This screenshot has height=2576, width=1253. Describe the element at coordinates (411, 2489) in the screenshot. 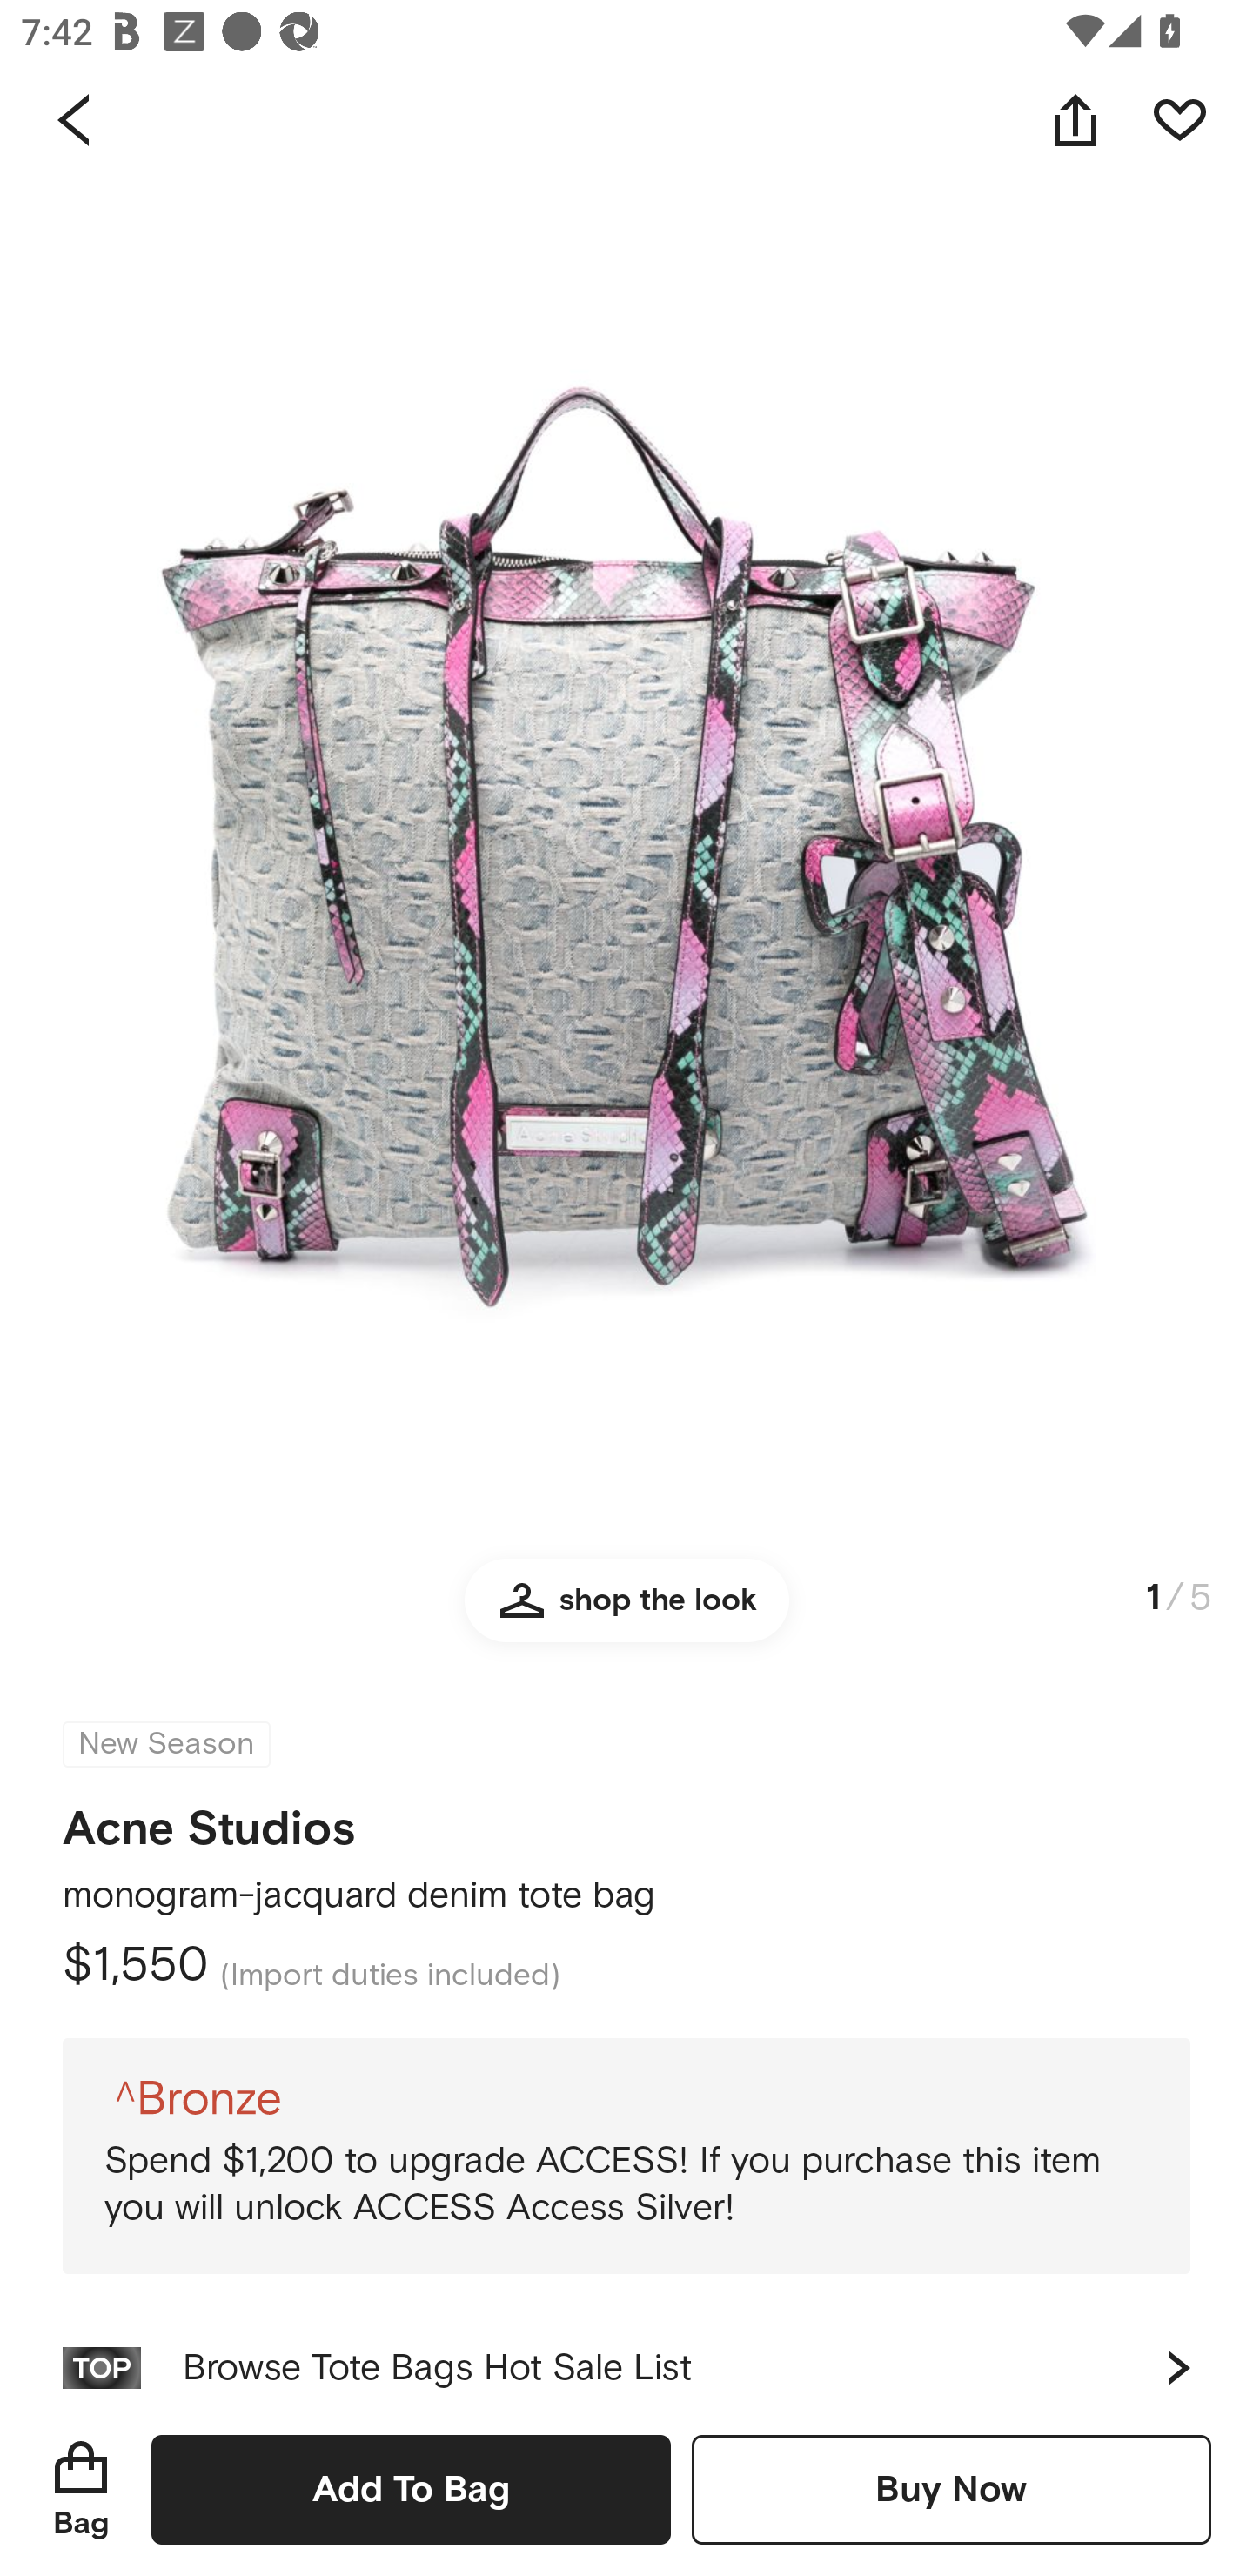

I see `Add To Bag` at that location.